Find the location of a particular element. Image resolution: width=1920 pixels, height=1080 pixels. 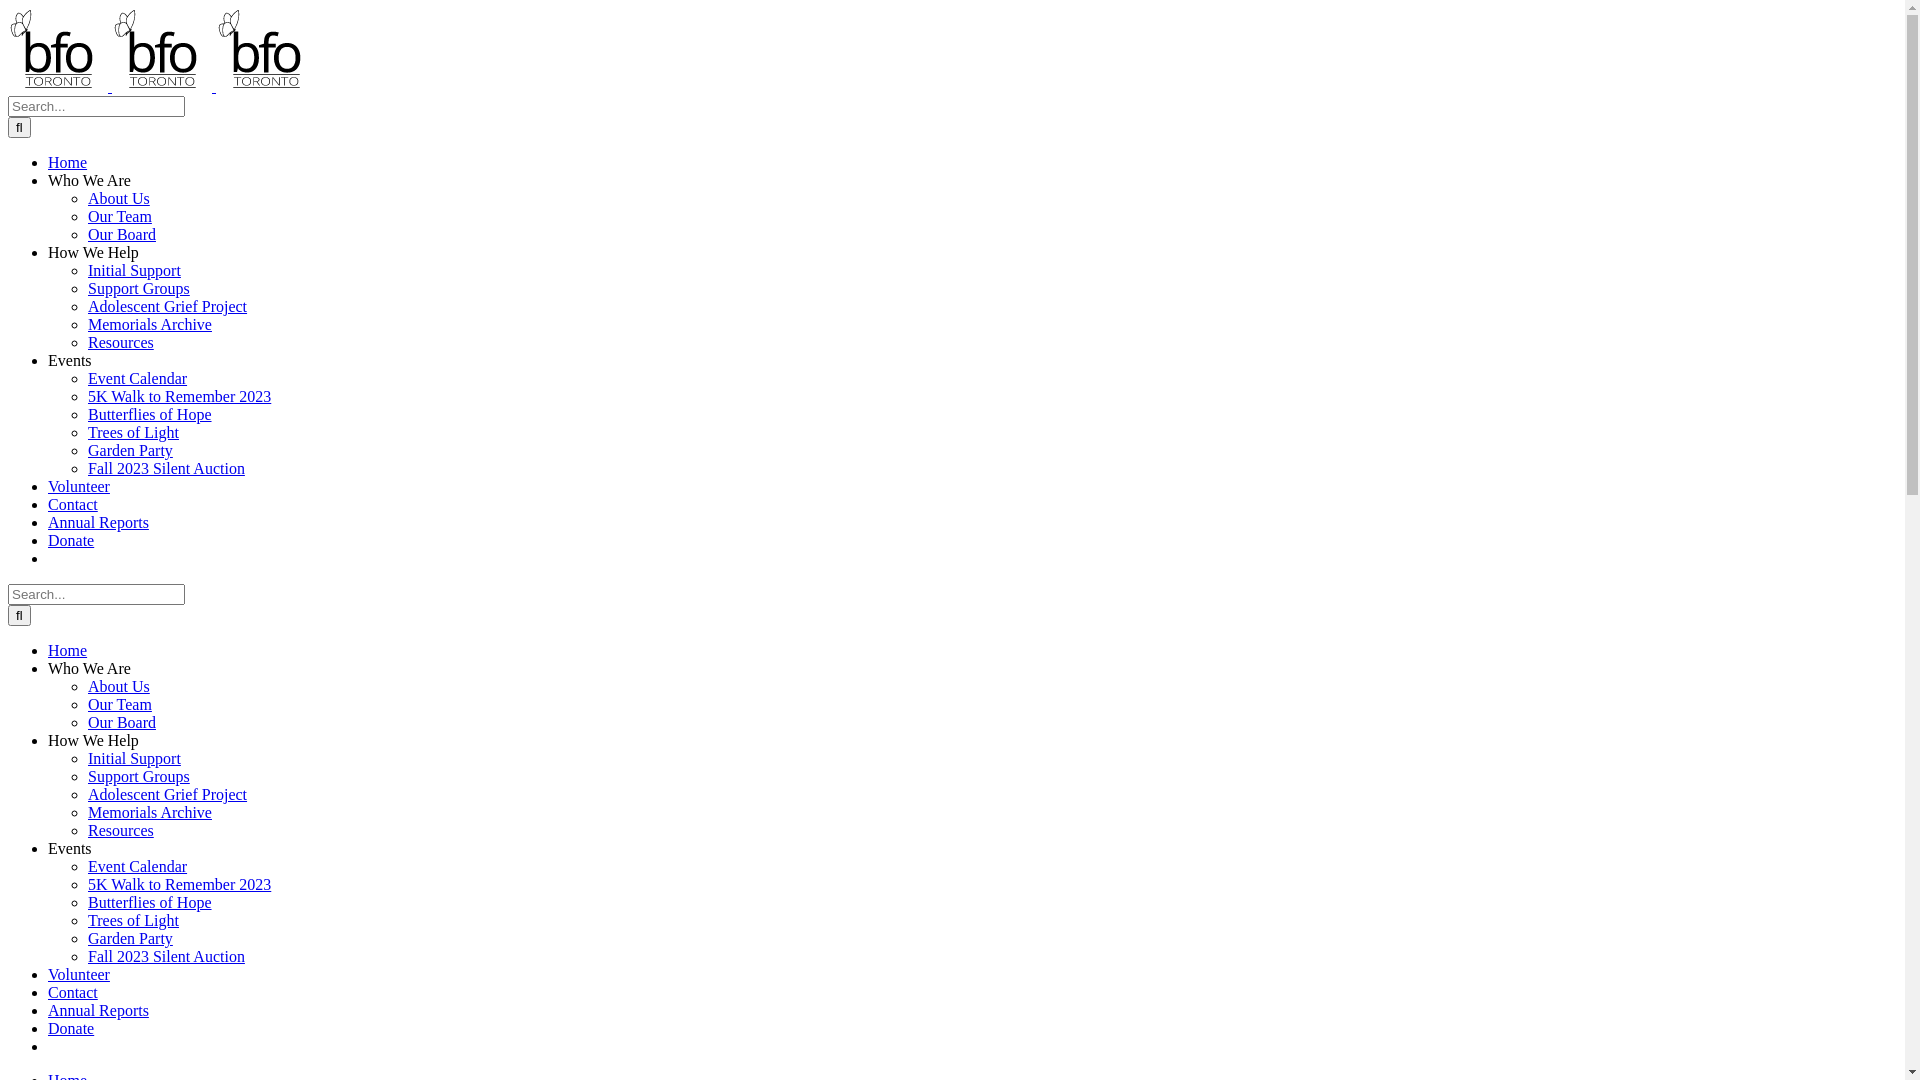

Initial Support is located at coordinates (134, 270).